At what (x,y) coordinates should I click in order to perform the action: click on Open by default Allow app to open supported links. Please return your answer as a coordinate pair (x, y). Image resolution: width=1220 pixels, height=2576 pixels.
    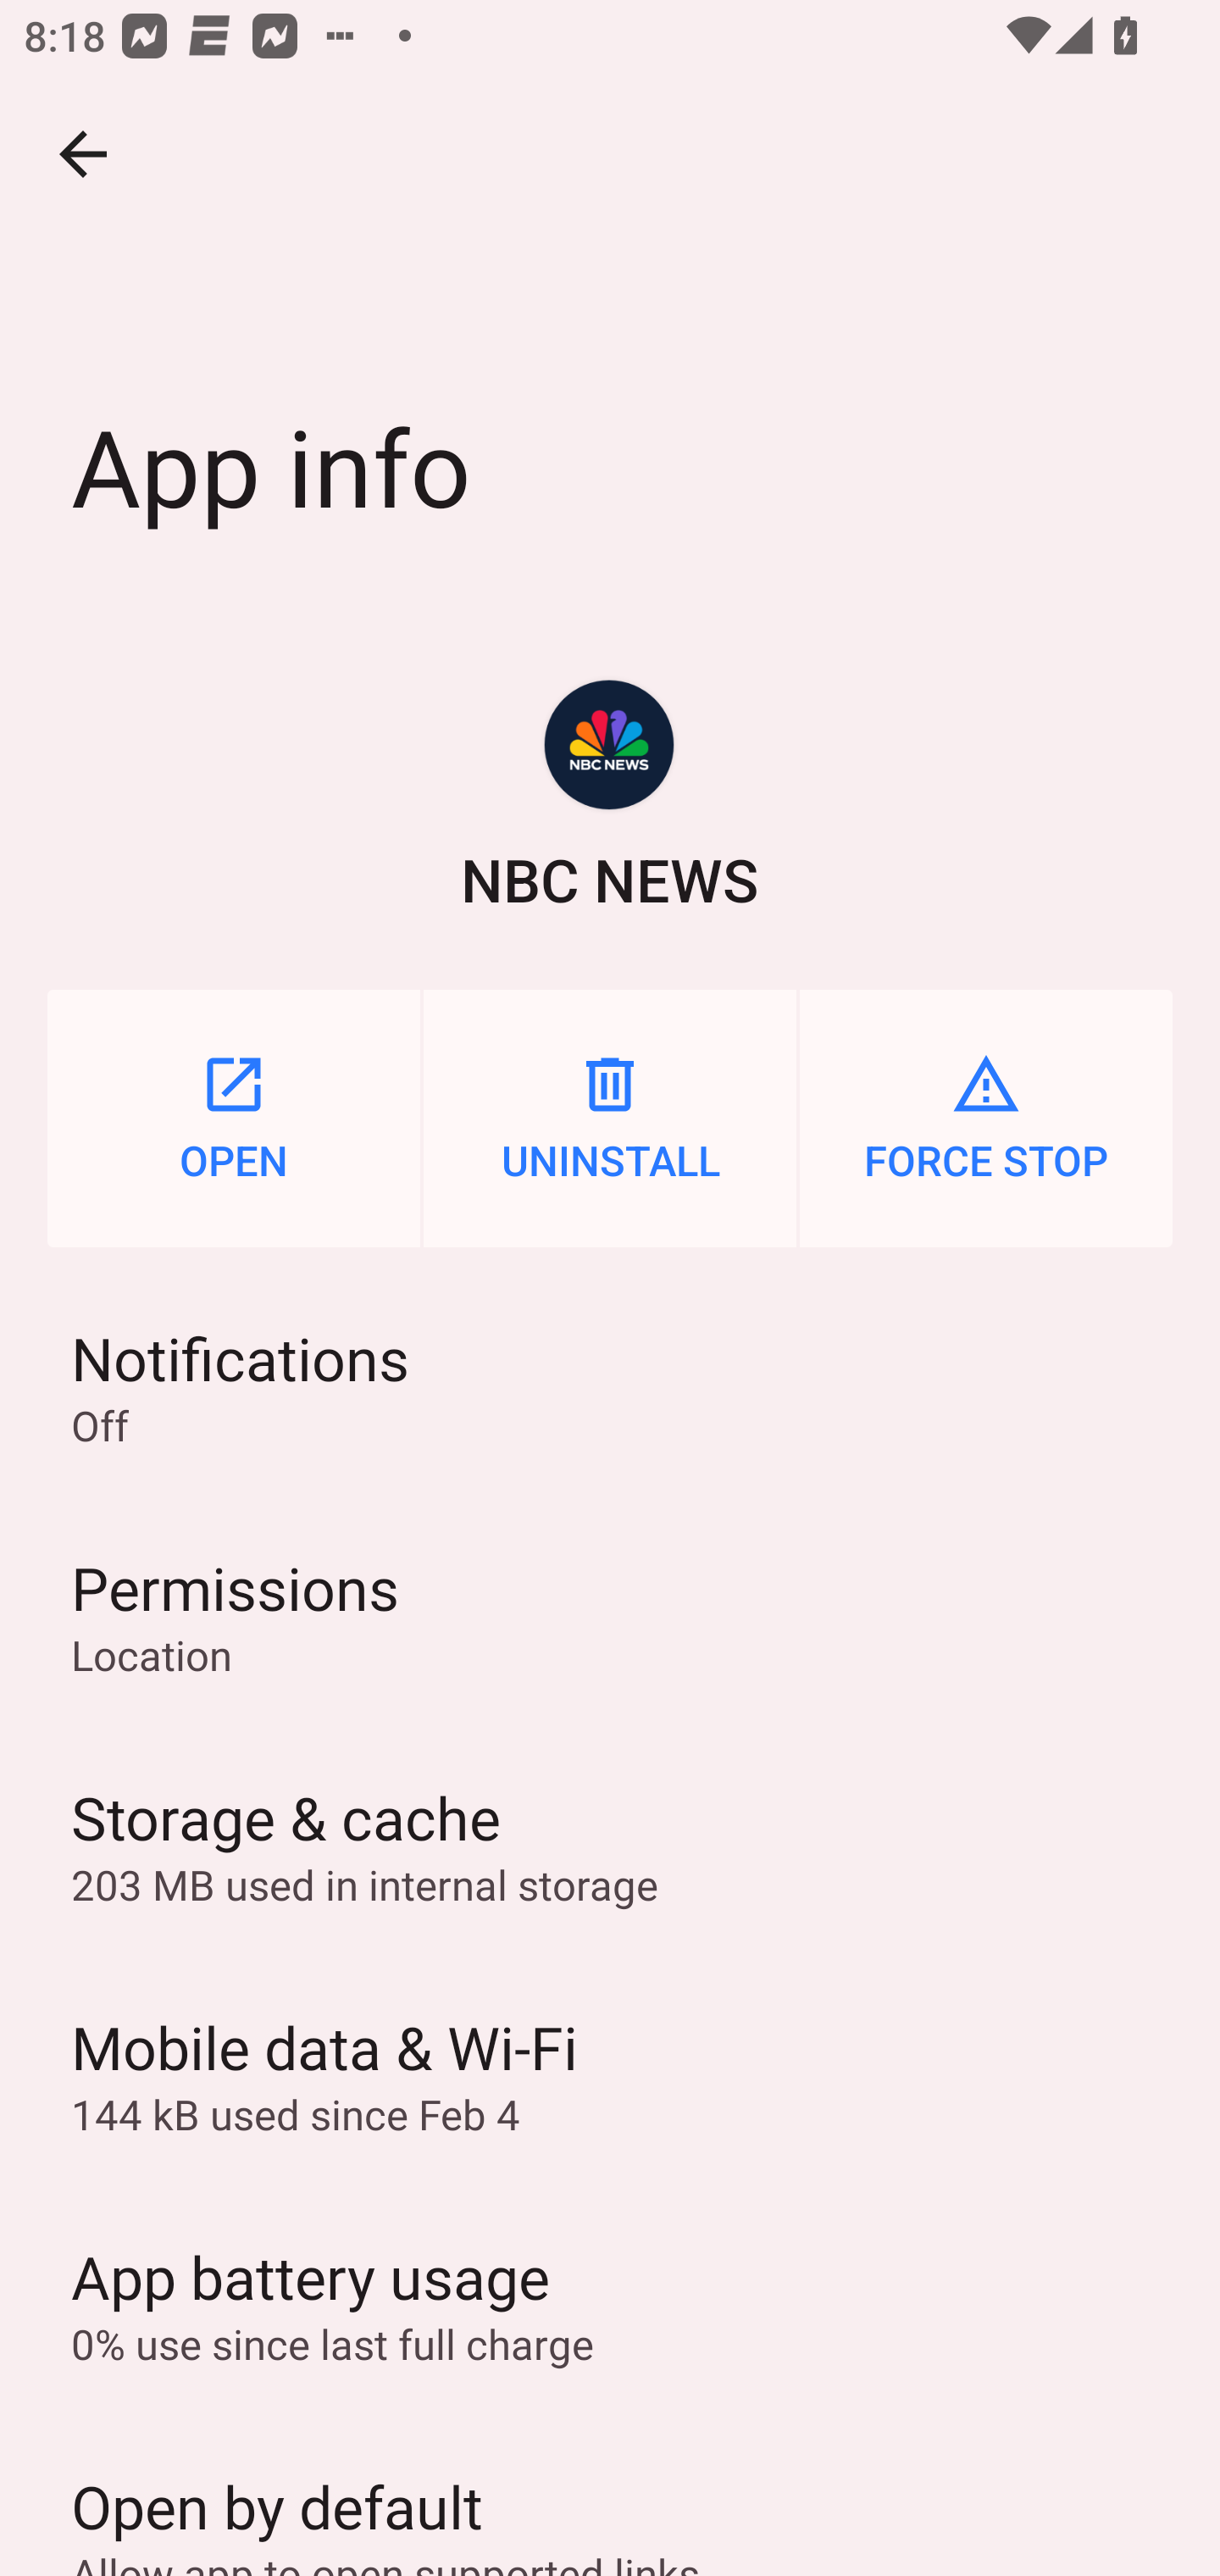
    Looking at the image, I should click on (610, 2497).